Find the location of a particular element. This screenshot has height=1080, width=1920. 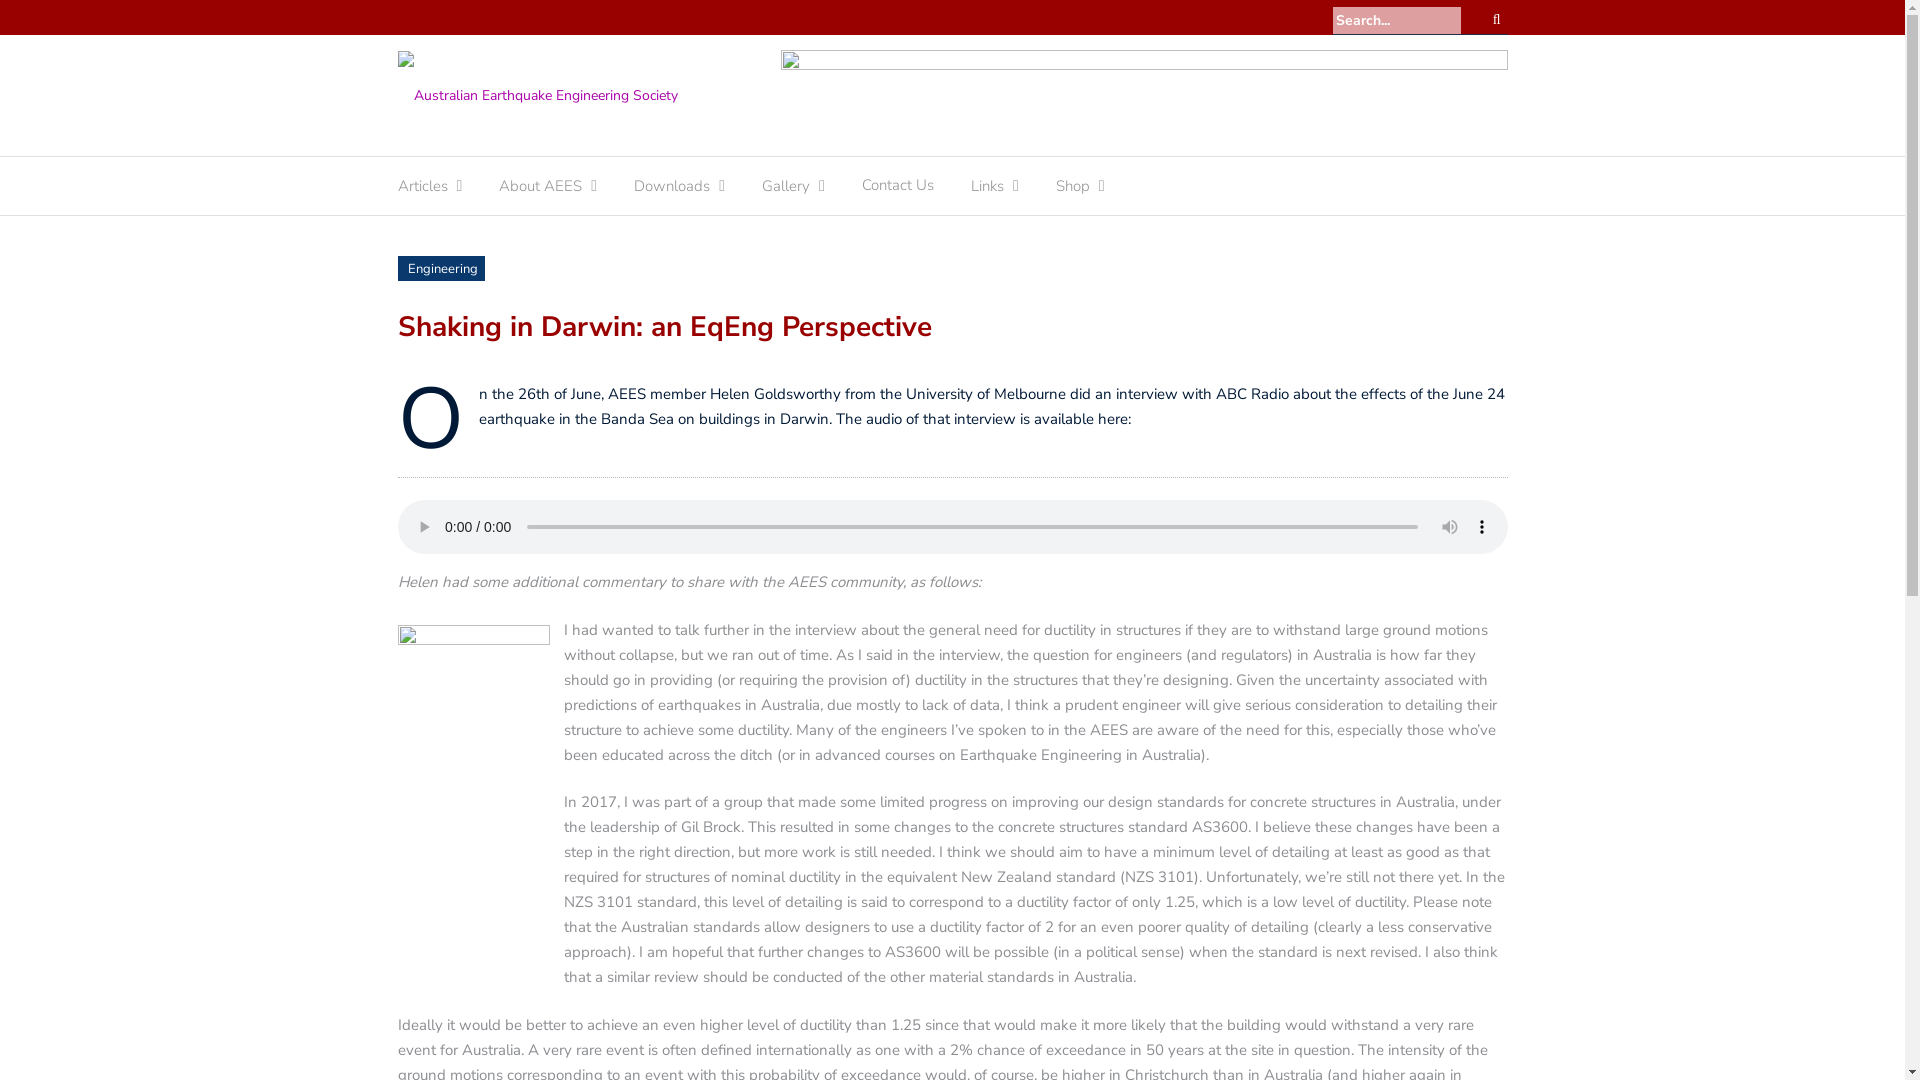

Engineering is located at coordinates (443, 269).